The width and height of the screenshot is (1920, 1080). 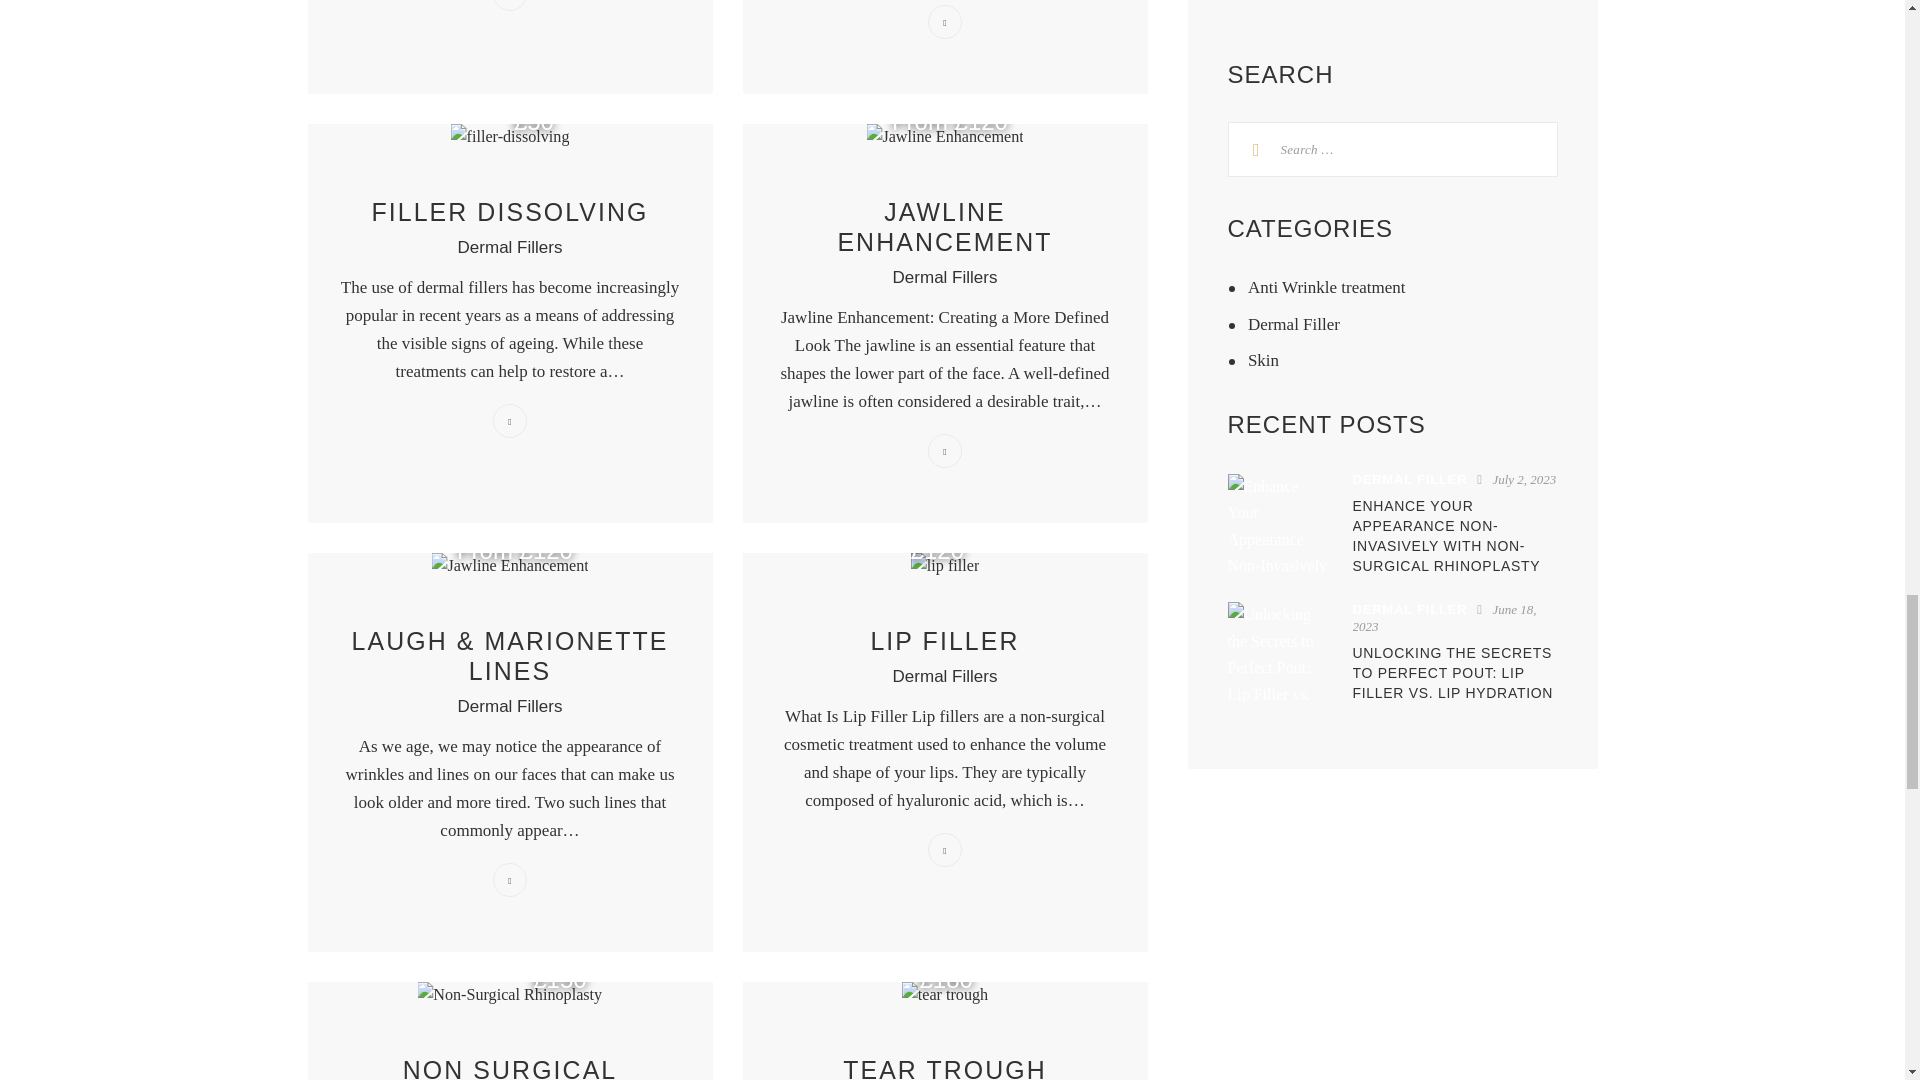 I want to click on View all posts in Dermal Fillers, so click(x=945, y=277).